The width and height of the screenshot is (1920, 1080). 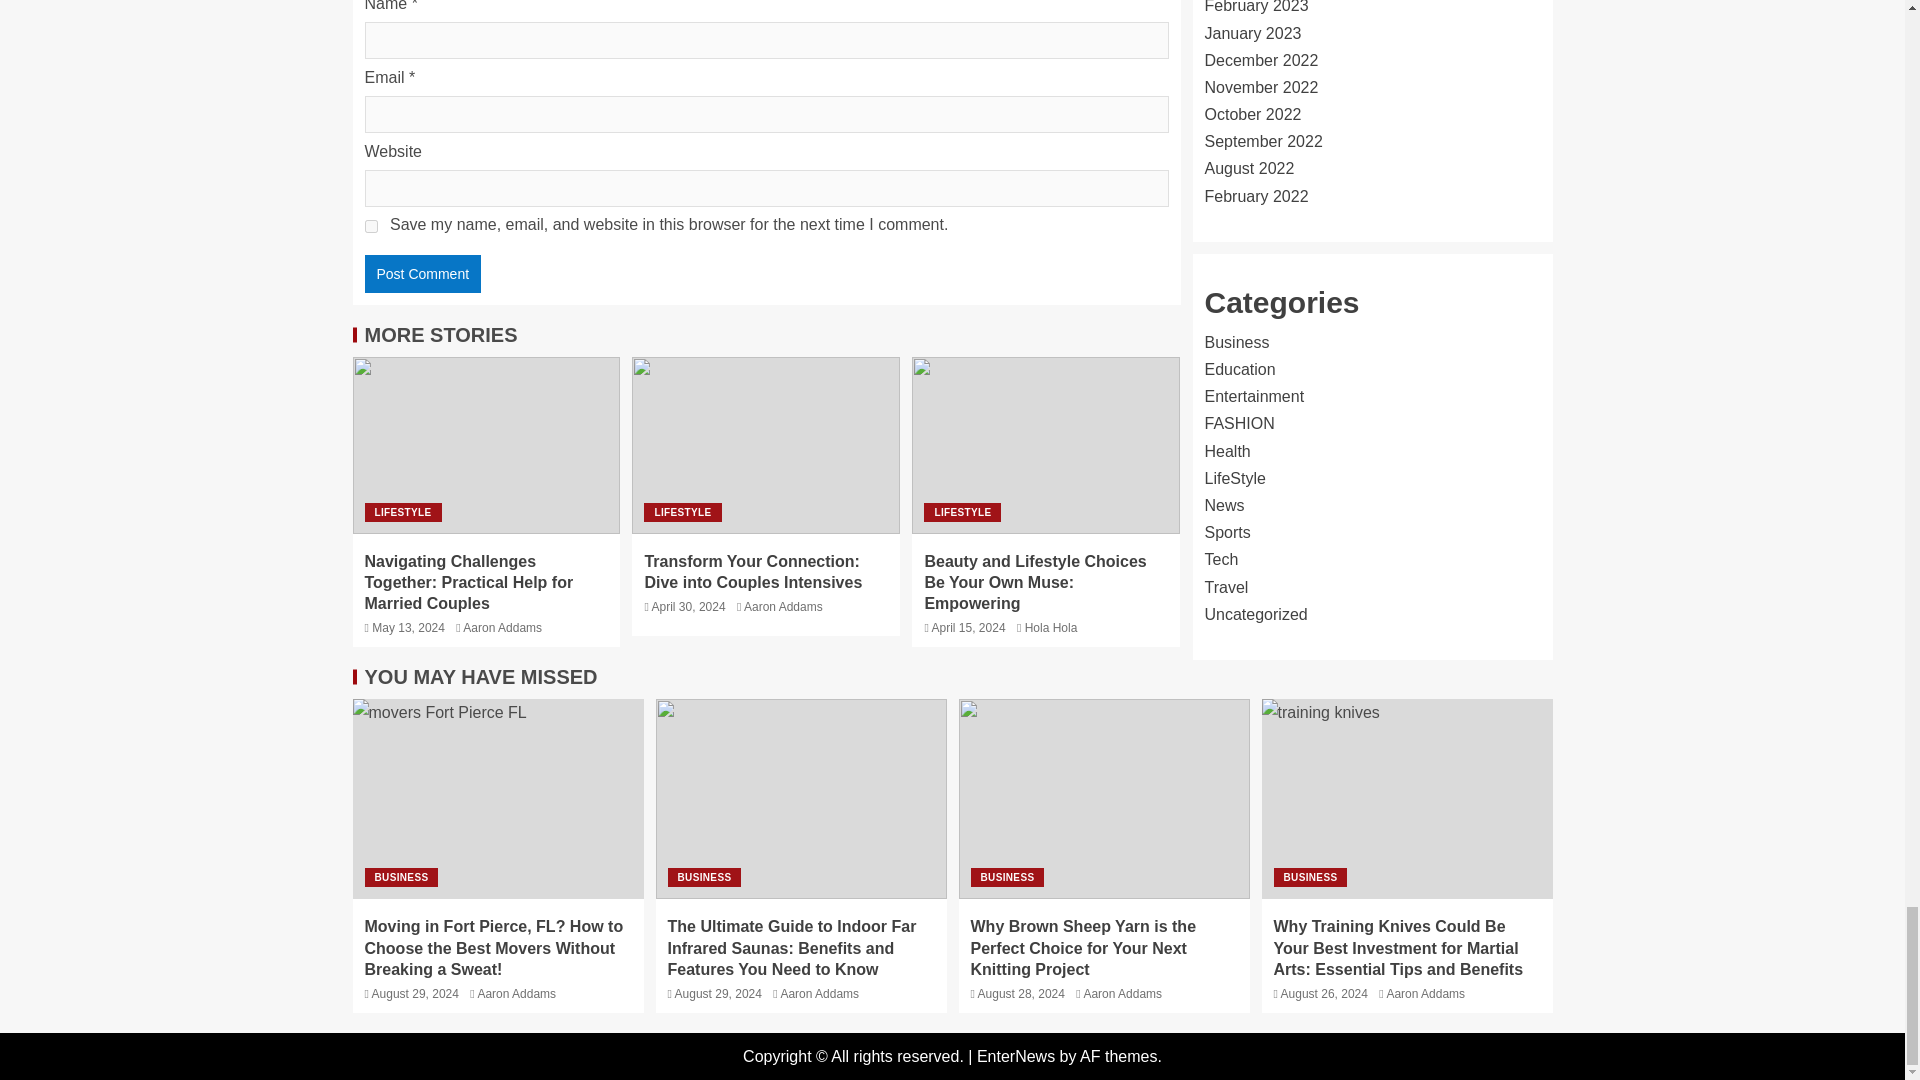 I want to click on yes, so click(x=370, y=226).